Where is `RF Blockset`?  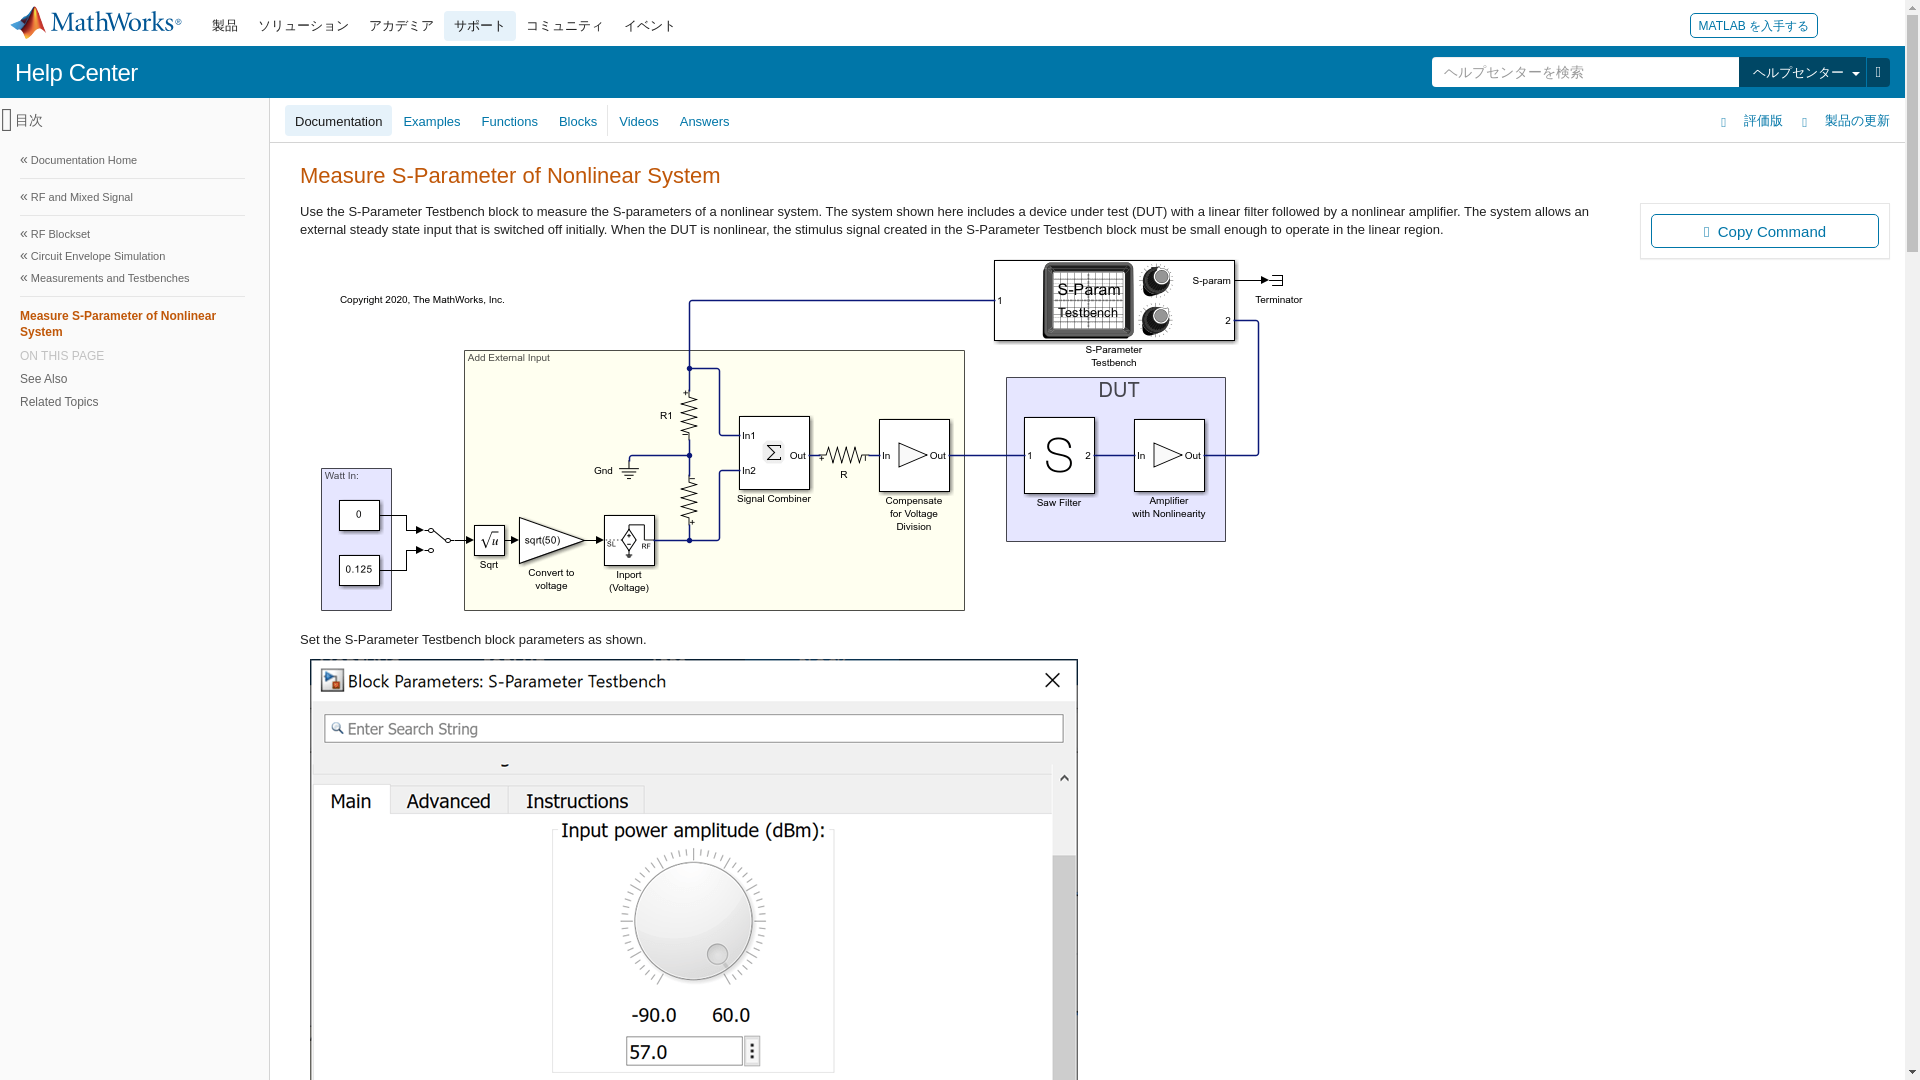 RF Blockset is located at coordinates (132, 234).